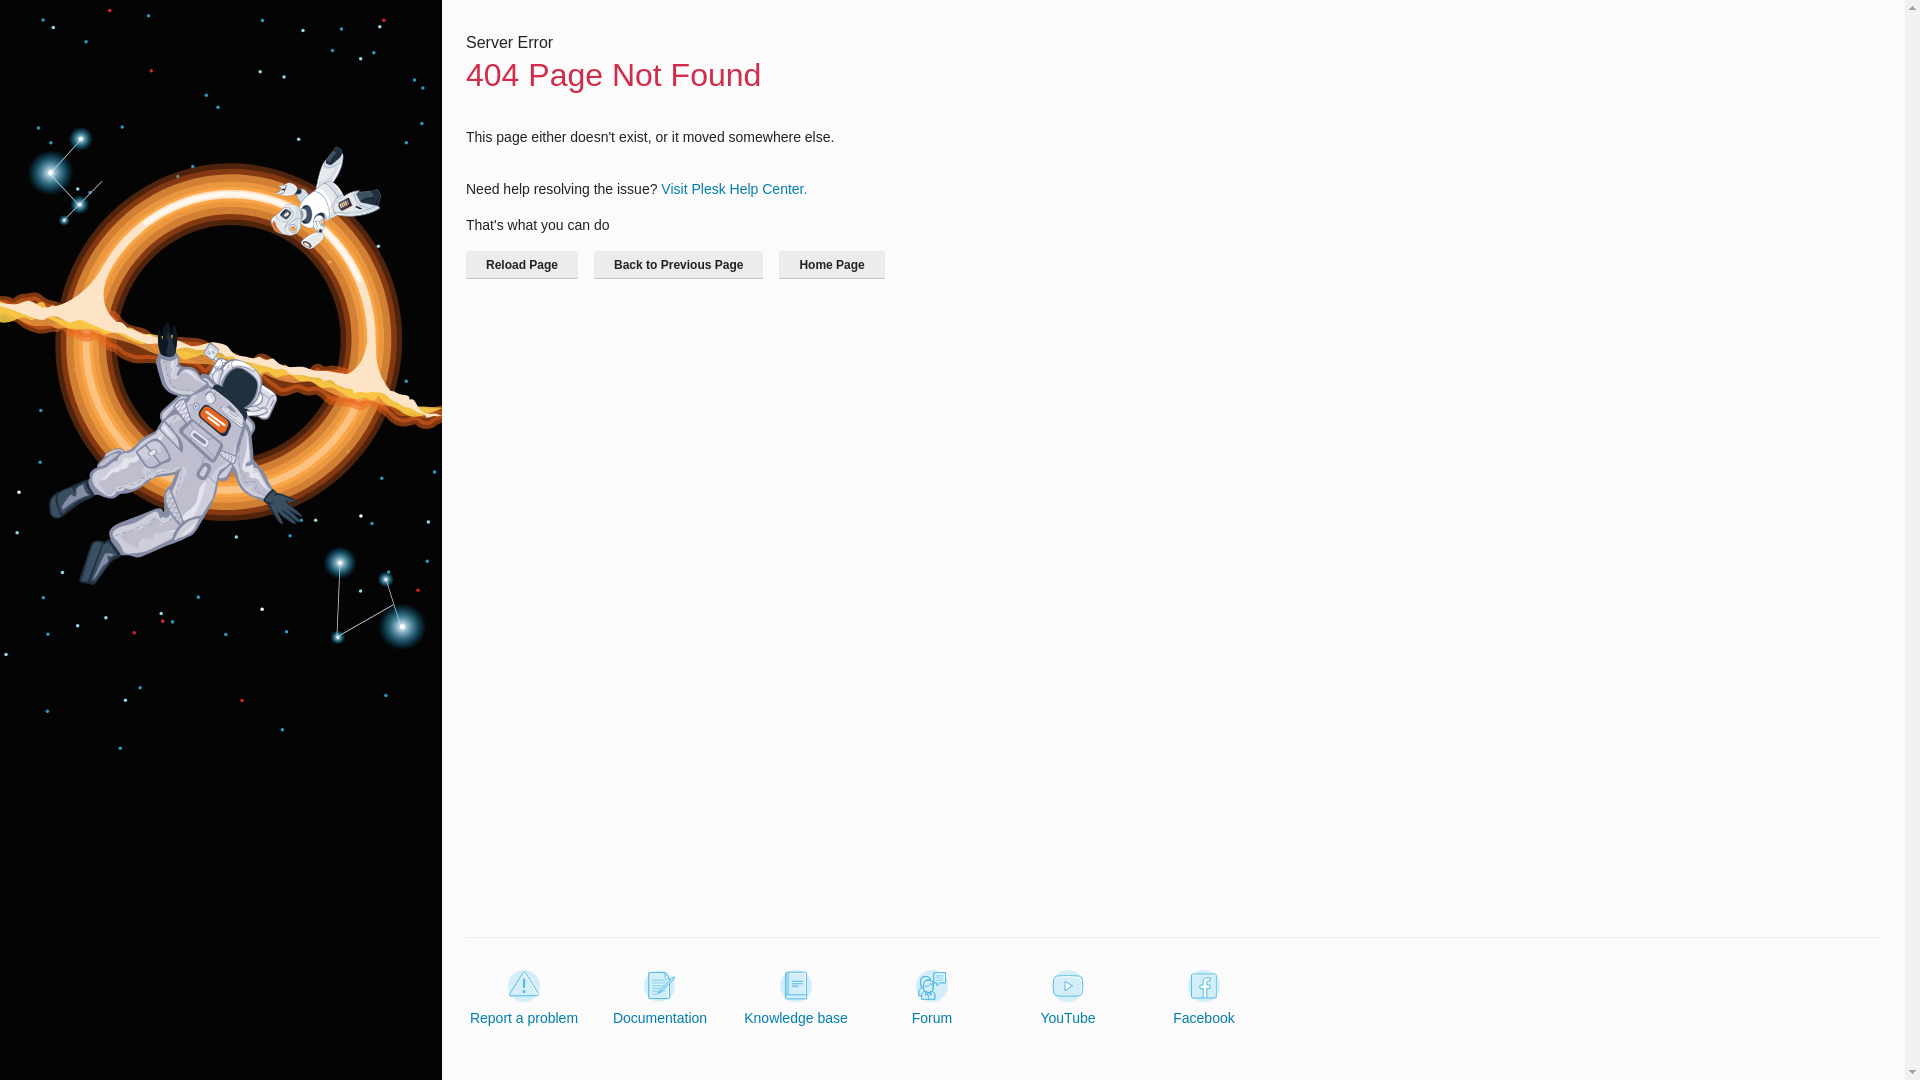  Describe the element at coordinates (831, 264) in the screenshot. I see `Home Page` at that location.